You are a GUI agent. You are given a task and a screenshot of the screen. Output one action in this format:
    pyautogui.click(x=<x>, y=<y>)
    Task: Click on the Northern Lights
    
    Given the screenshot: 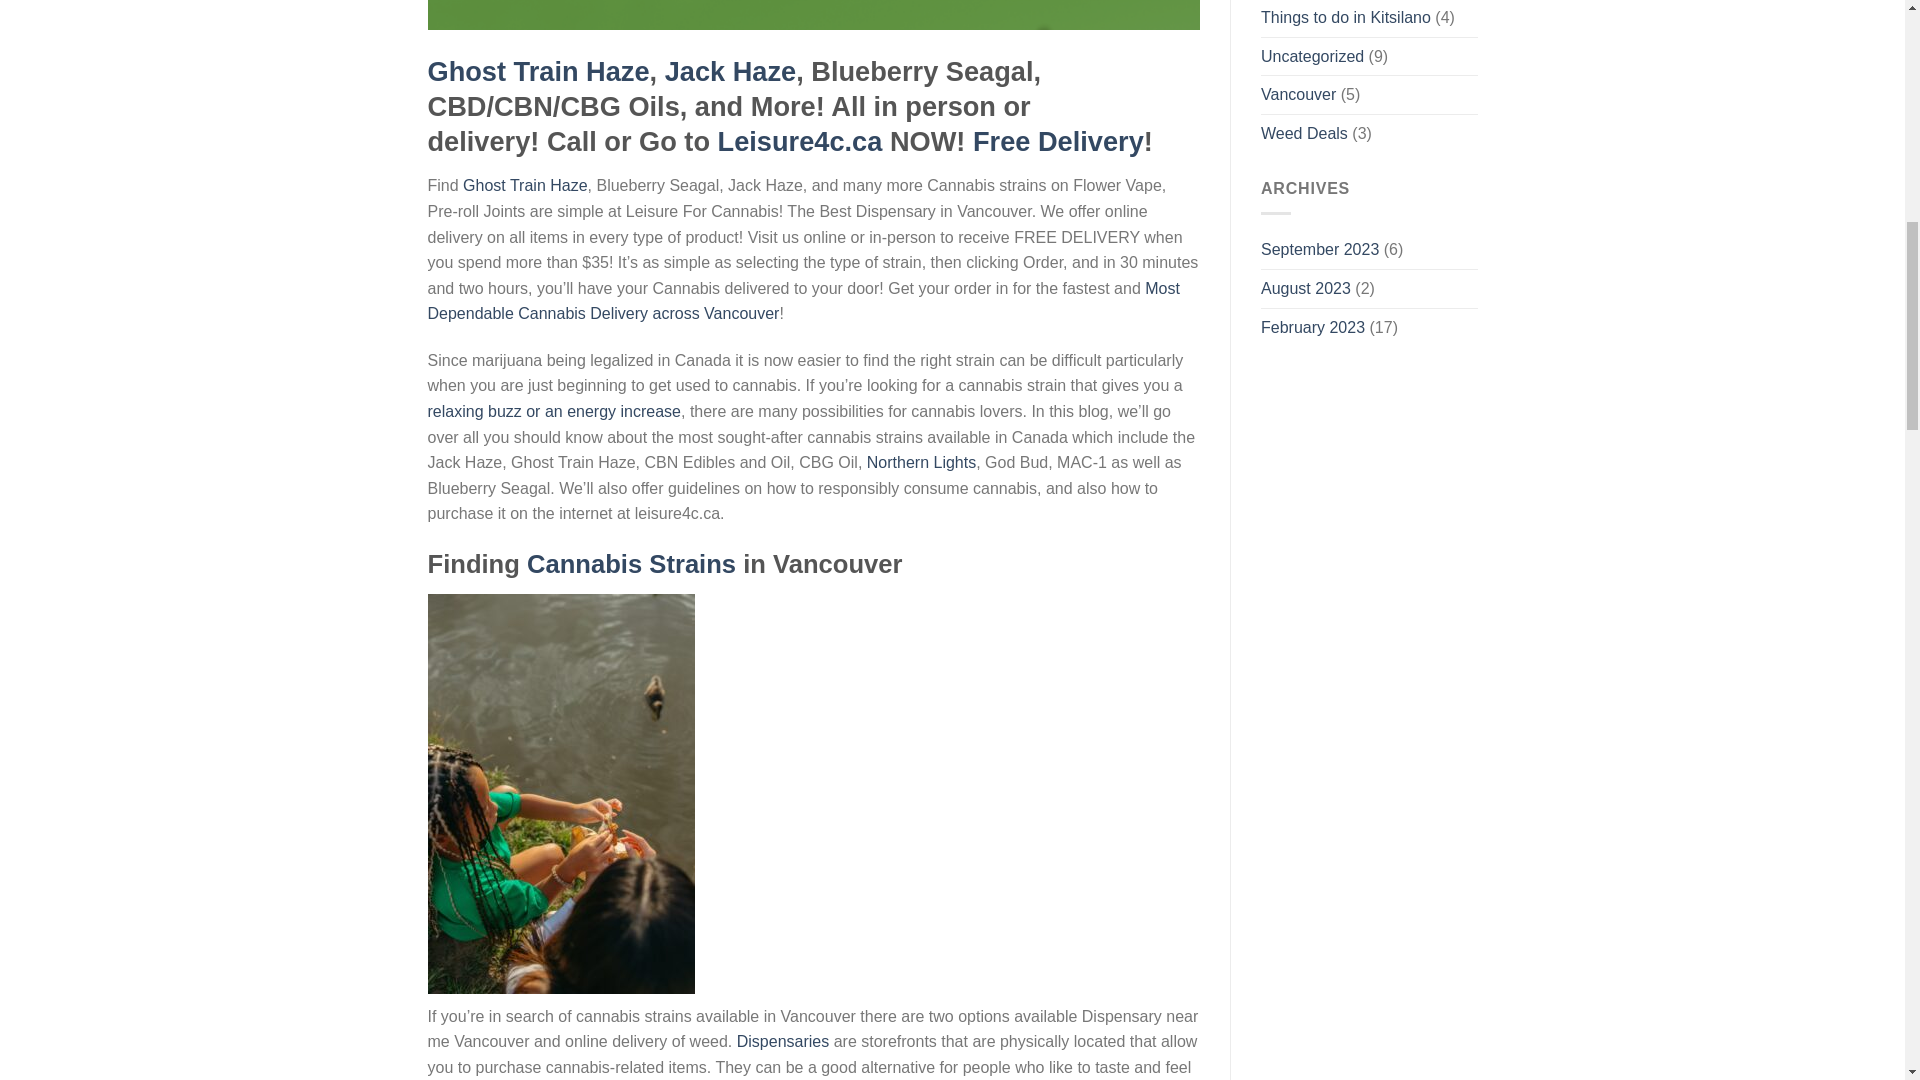 What is the action you would take?
    pyautogui.click(x=921, y=462)
    